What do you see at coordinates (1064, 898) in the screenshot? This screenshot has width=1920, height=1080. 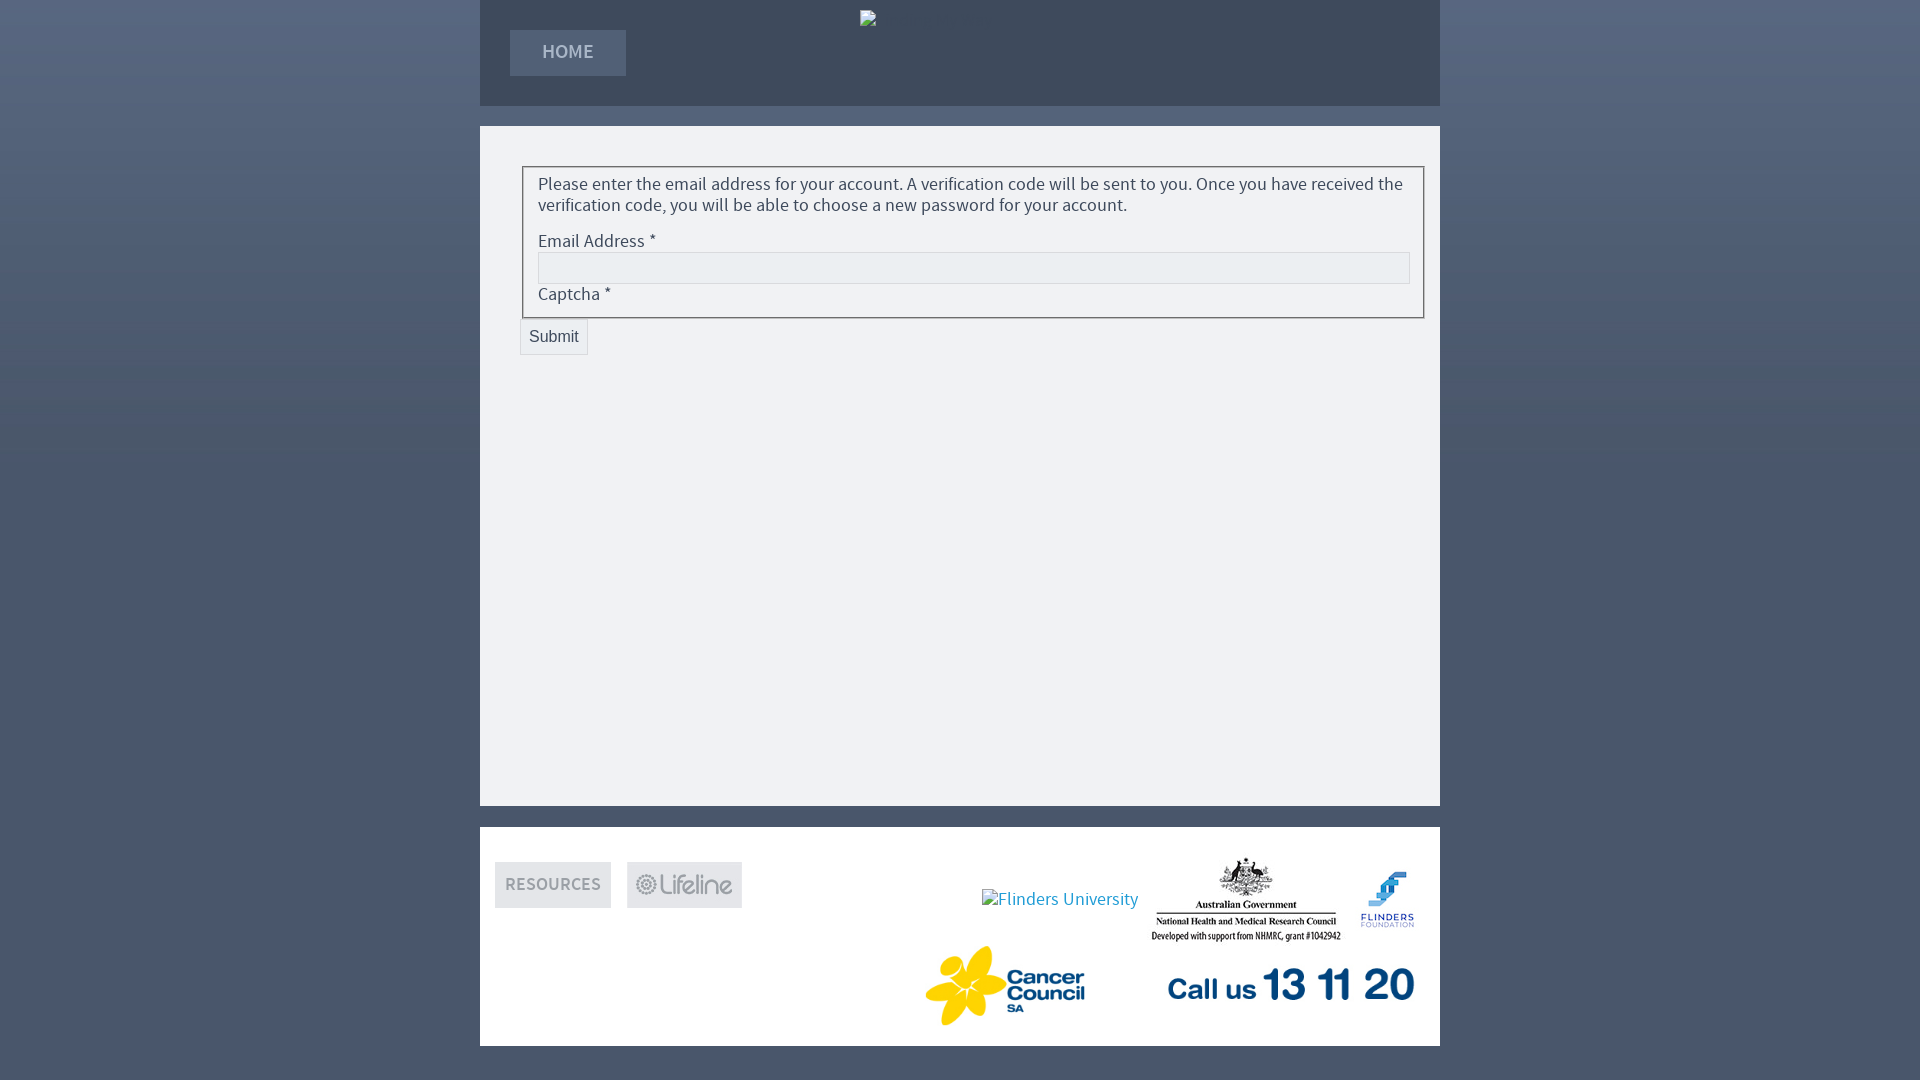 I see `Flinders University` at bounding box center [1064, 898].